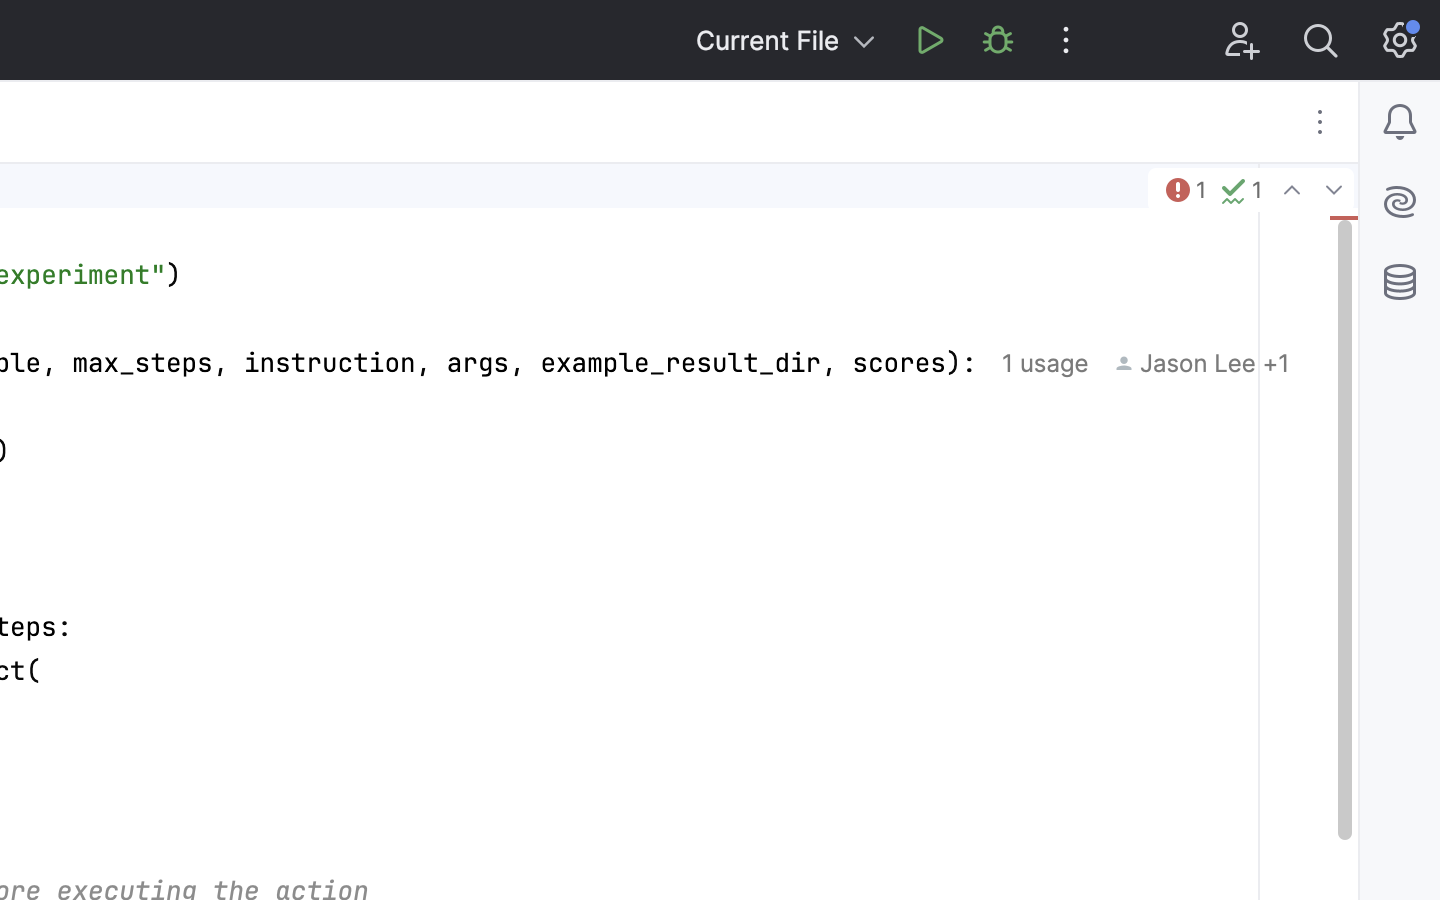 The height and width of the screenshot is (900, 1440). Describe the element at coordinates (1184, 190) in the screenshot. I see `1` at that location.